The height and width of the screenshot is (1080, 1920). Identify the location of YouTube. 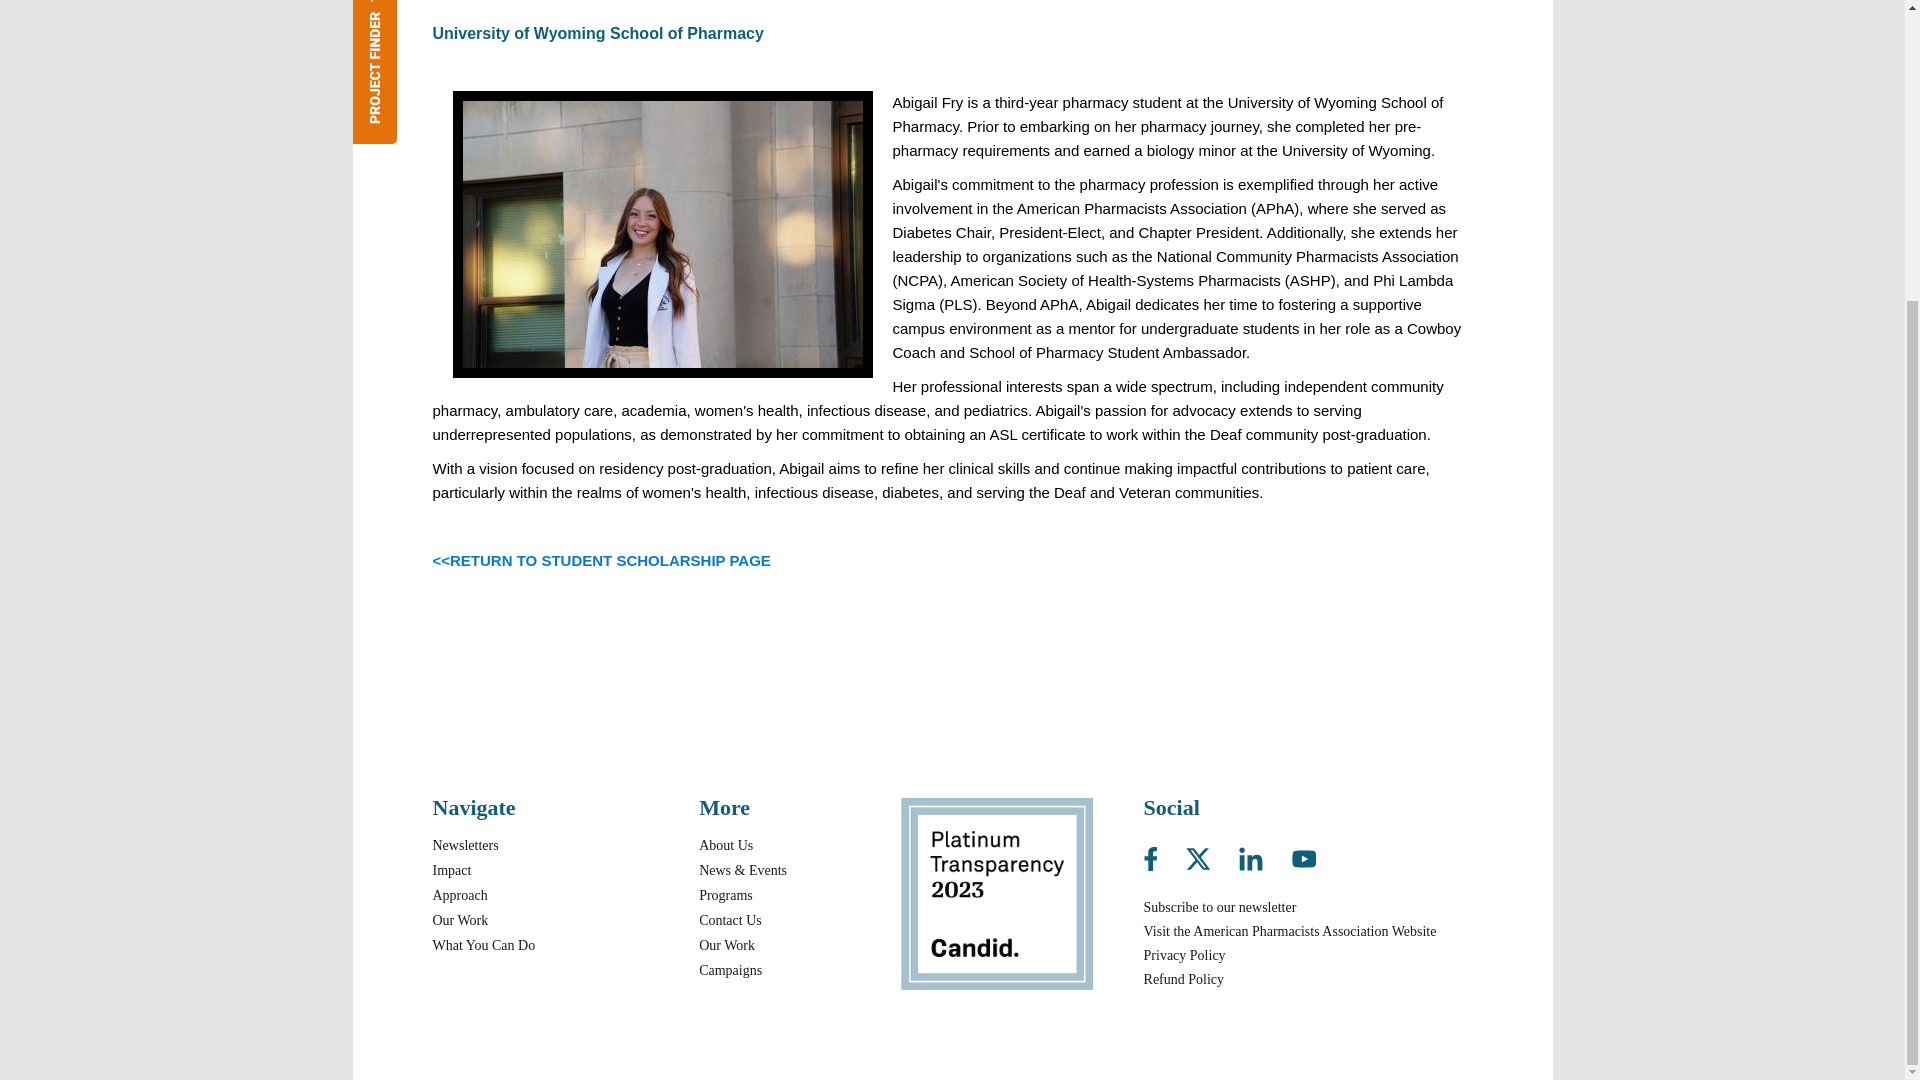
(1304, 854).